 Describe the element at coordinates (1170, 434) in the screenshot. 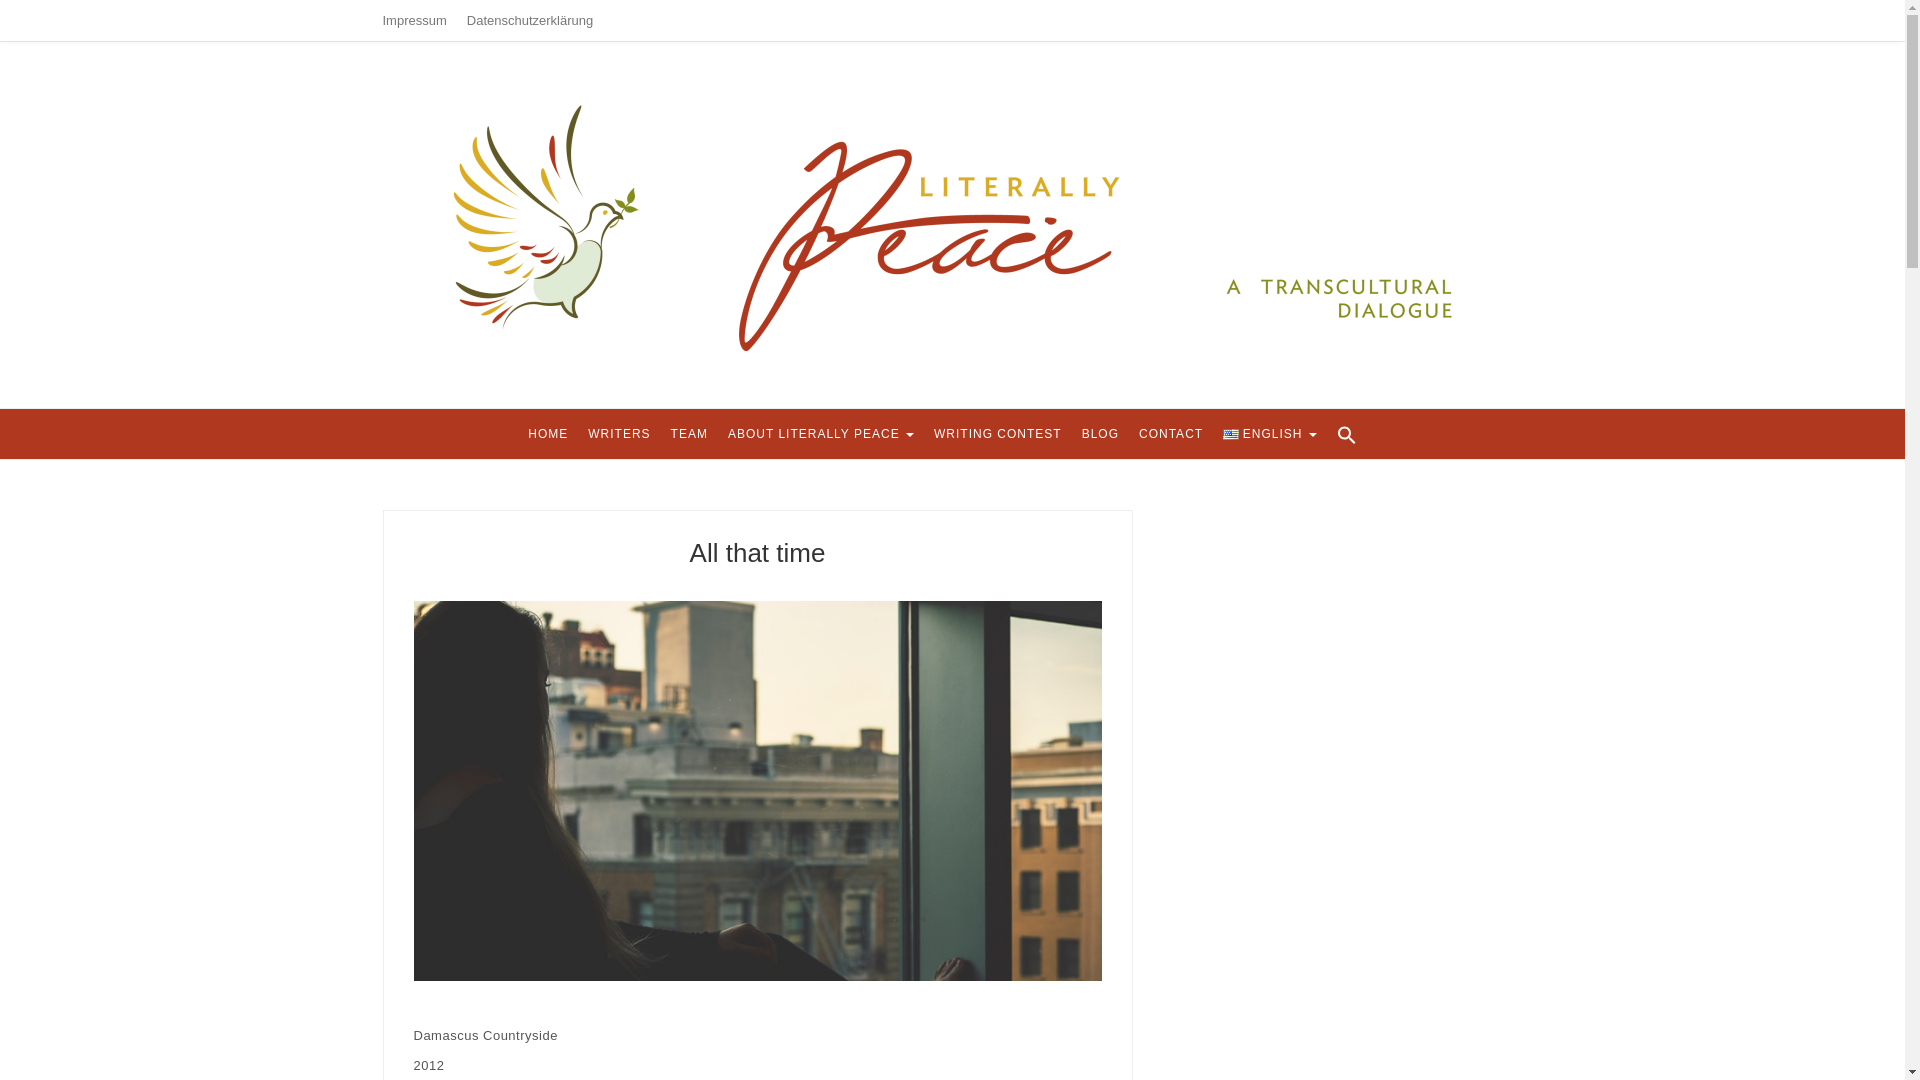

I see `CONTACT` at that location.